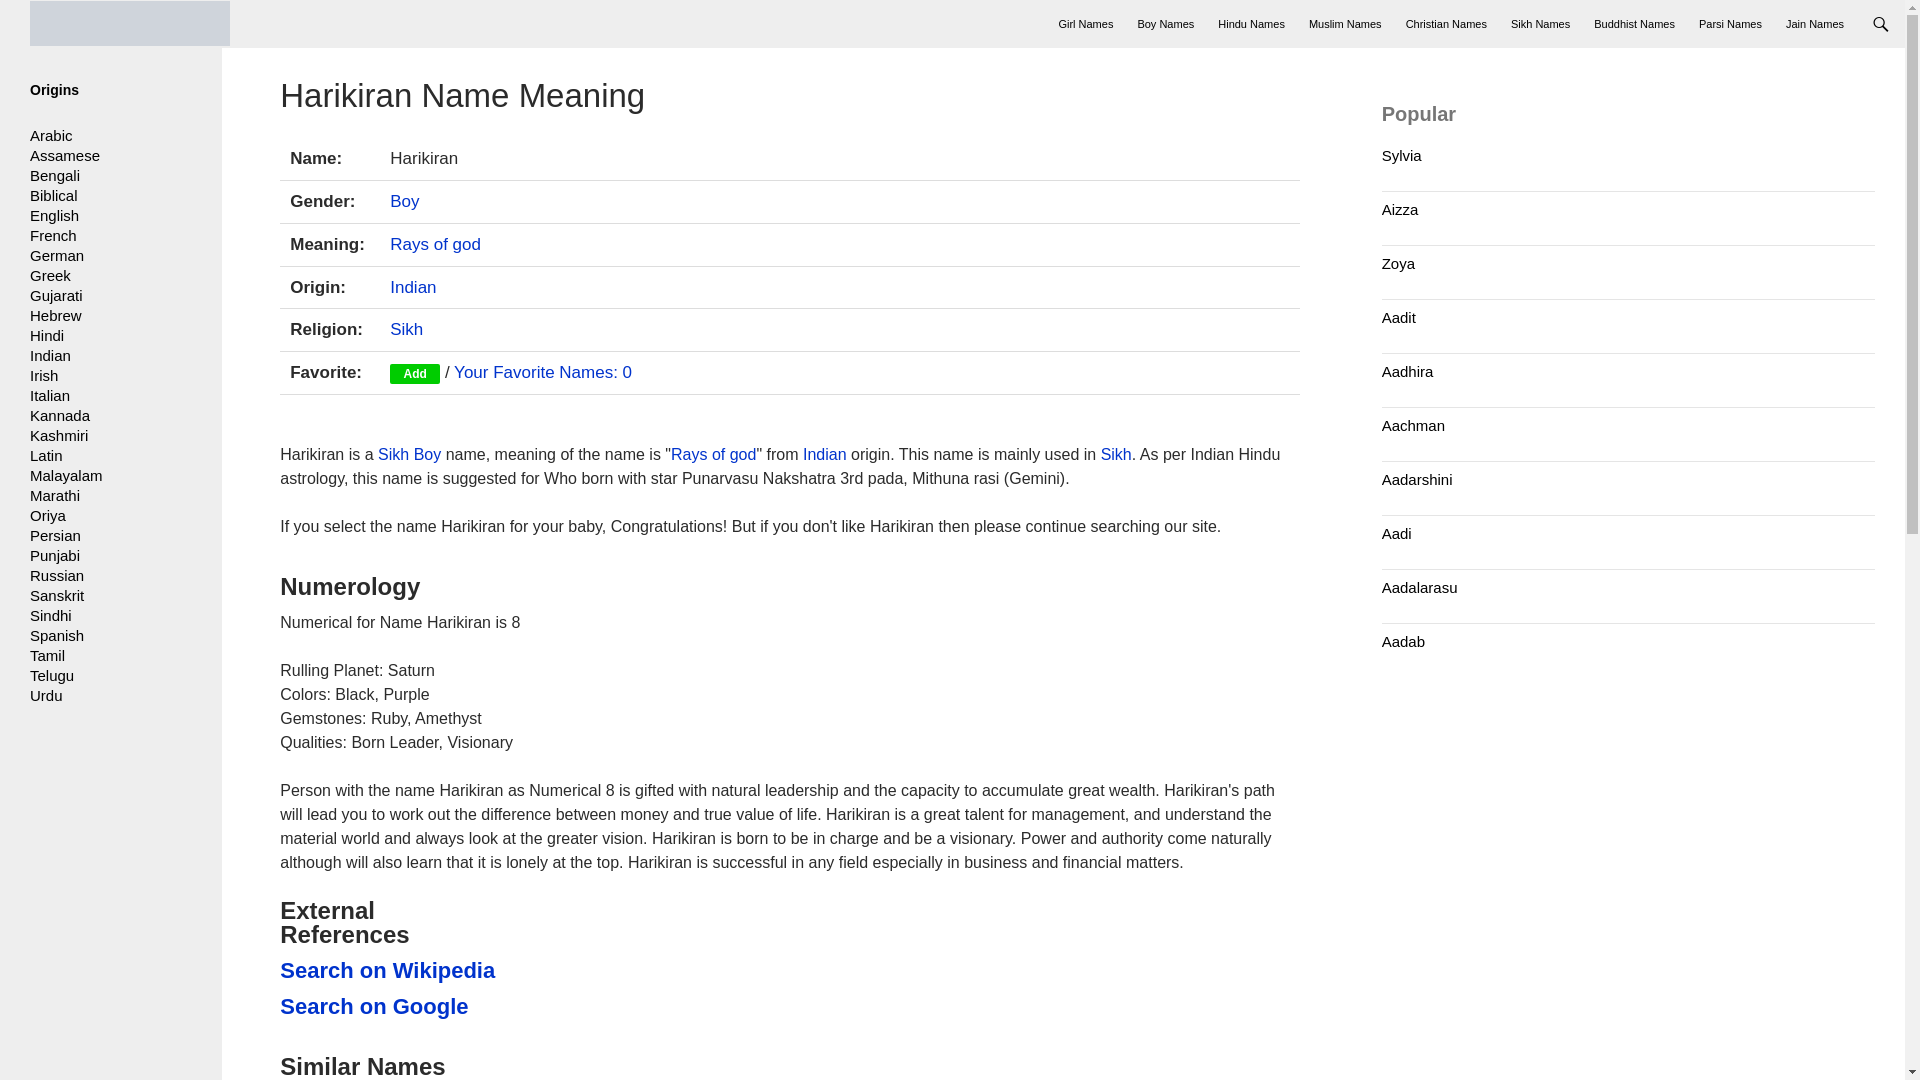 The width and height of the screenshot is (1920, 1080). I want to click on Christian Names, so click(1446, 24).